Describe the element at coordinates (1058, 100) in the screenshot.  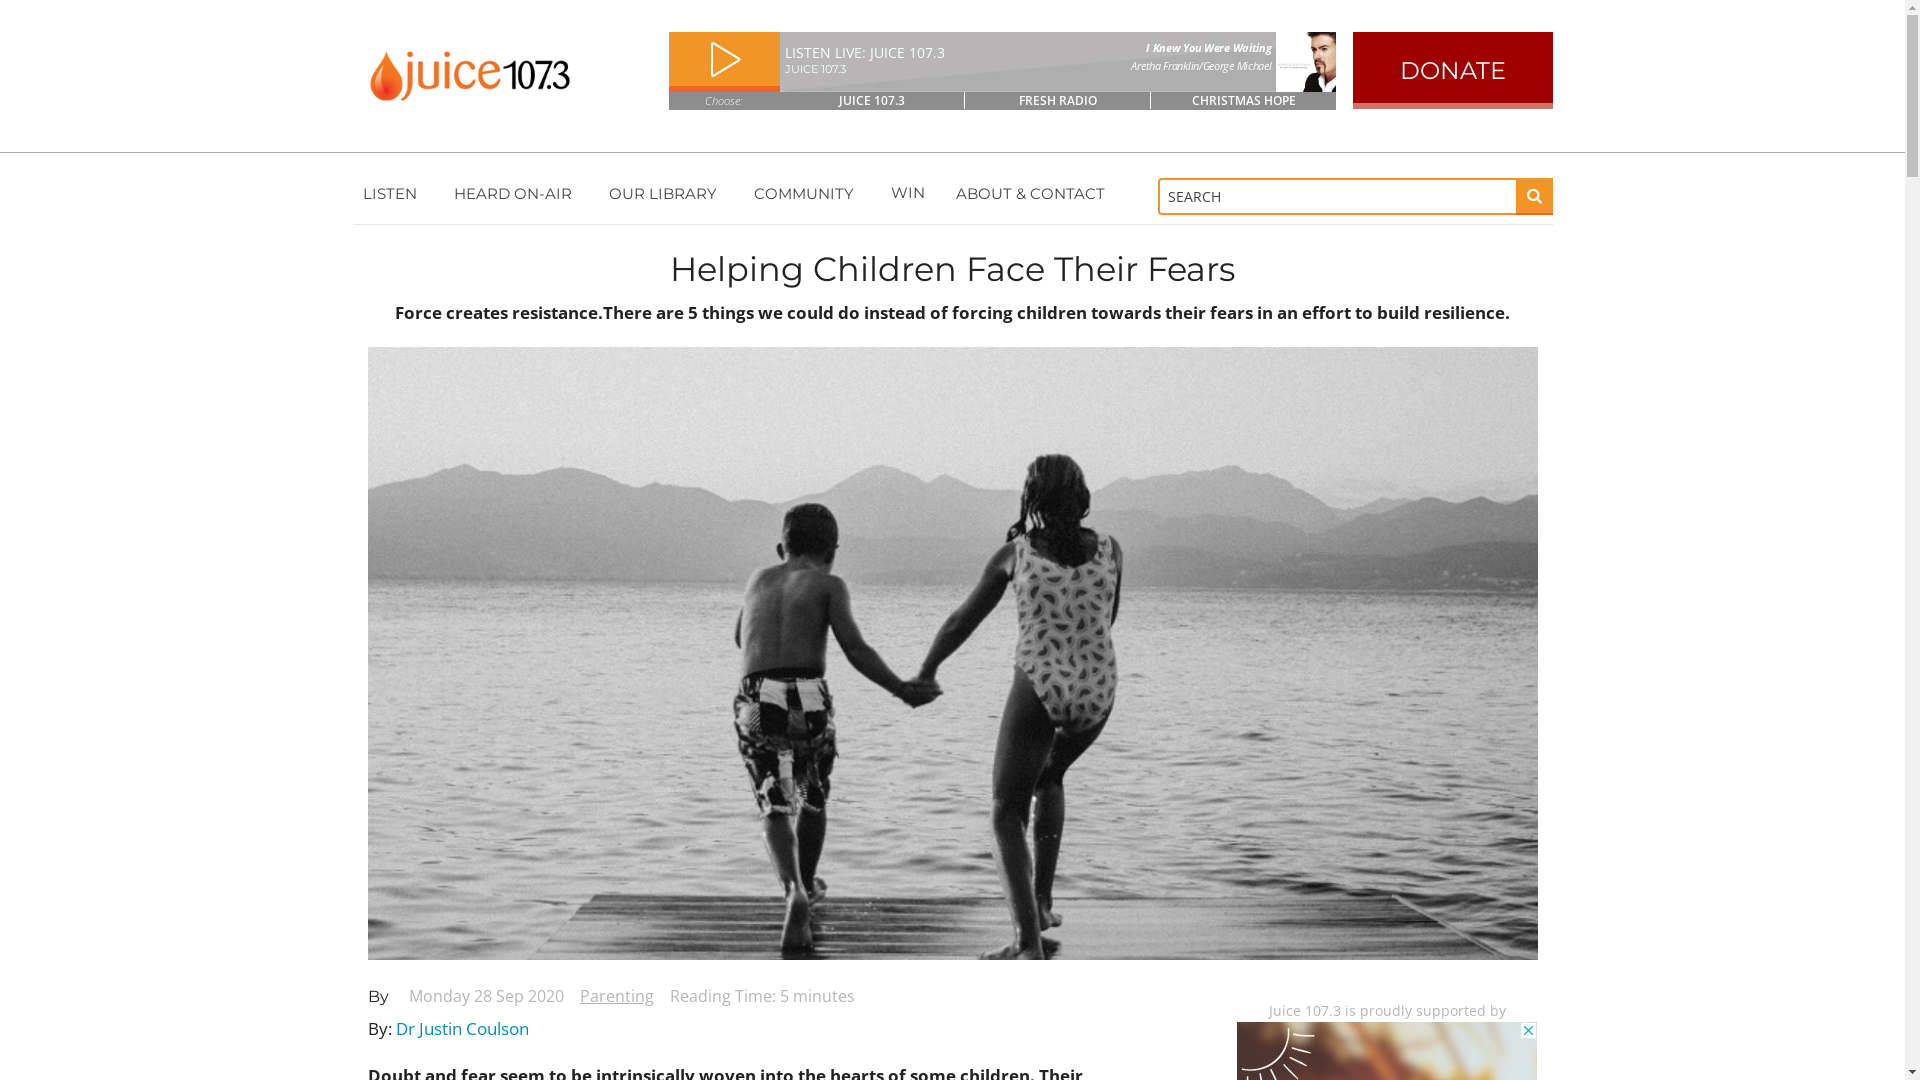
I see `FRESH RADIO` at that location.